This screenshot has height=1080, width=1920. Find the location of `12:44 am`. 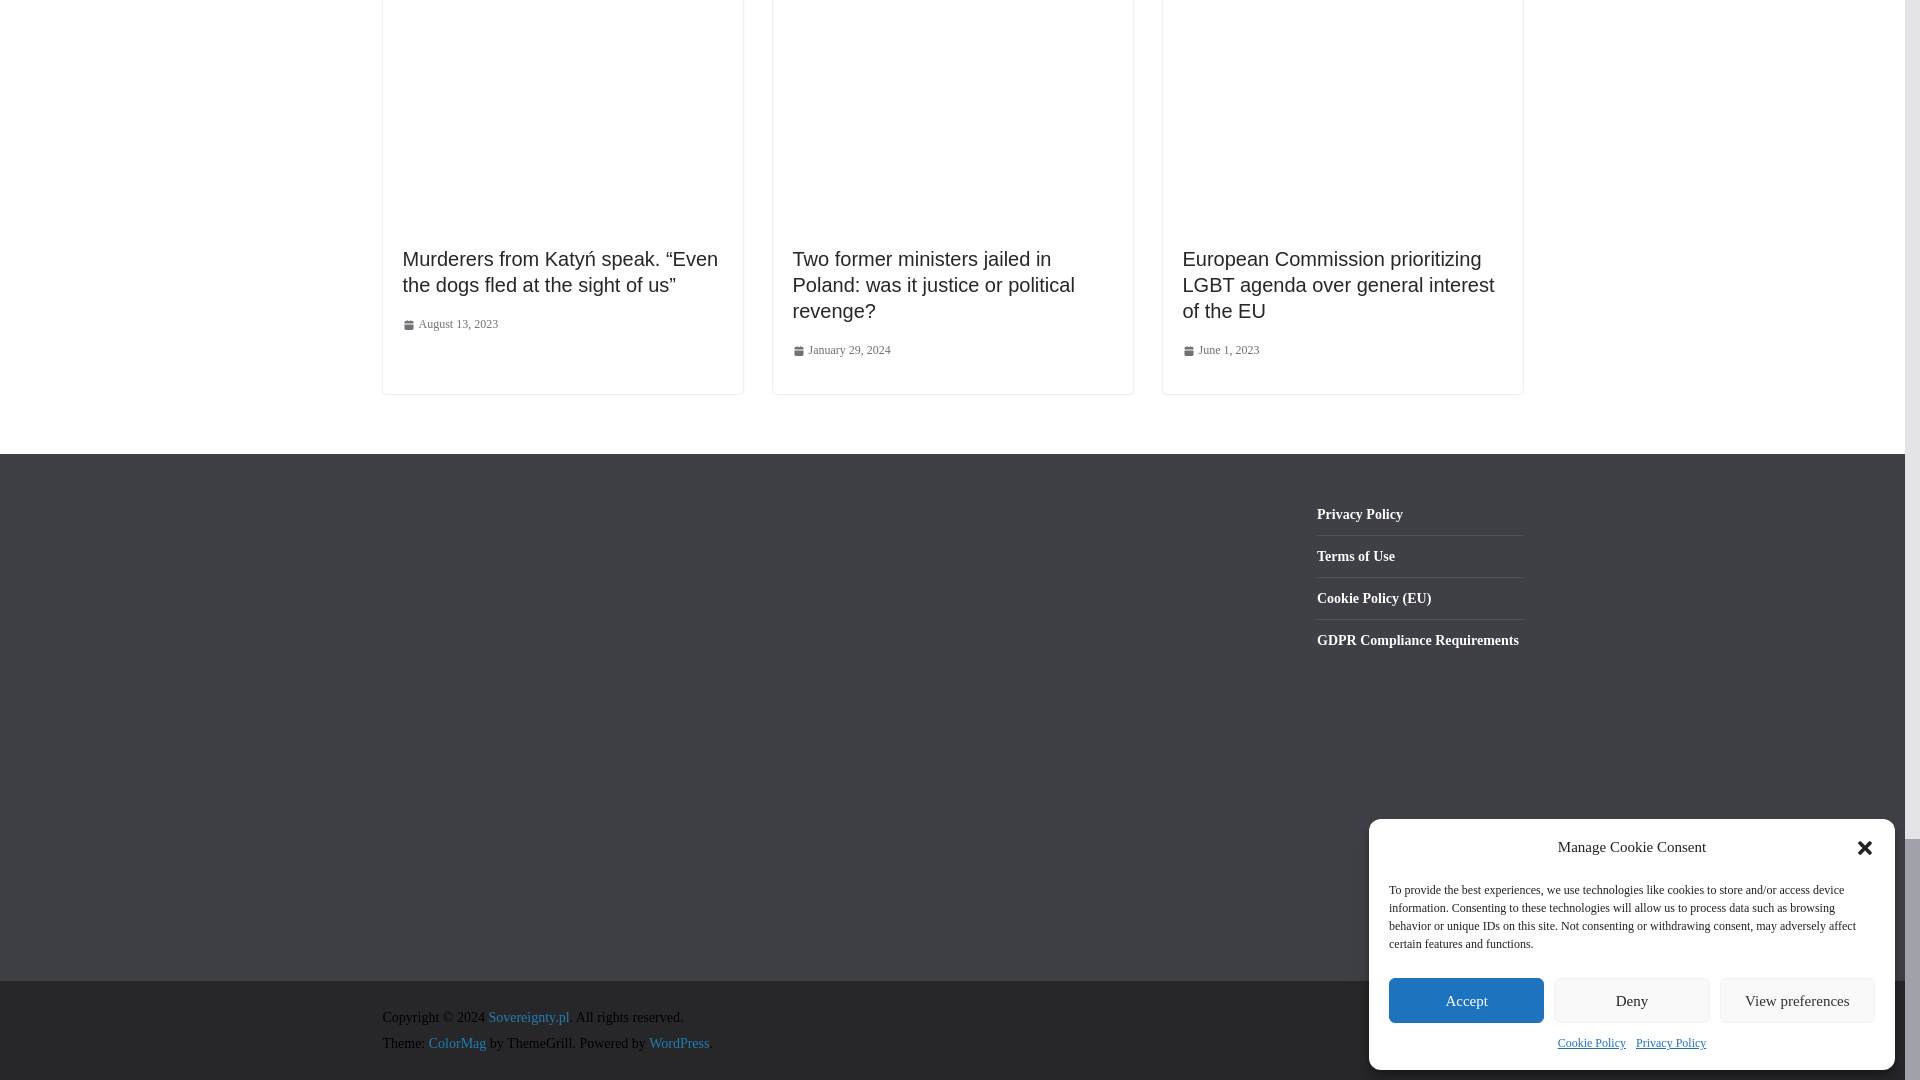

12:44 am is located at coordinates (449, 324).